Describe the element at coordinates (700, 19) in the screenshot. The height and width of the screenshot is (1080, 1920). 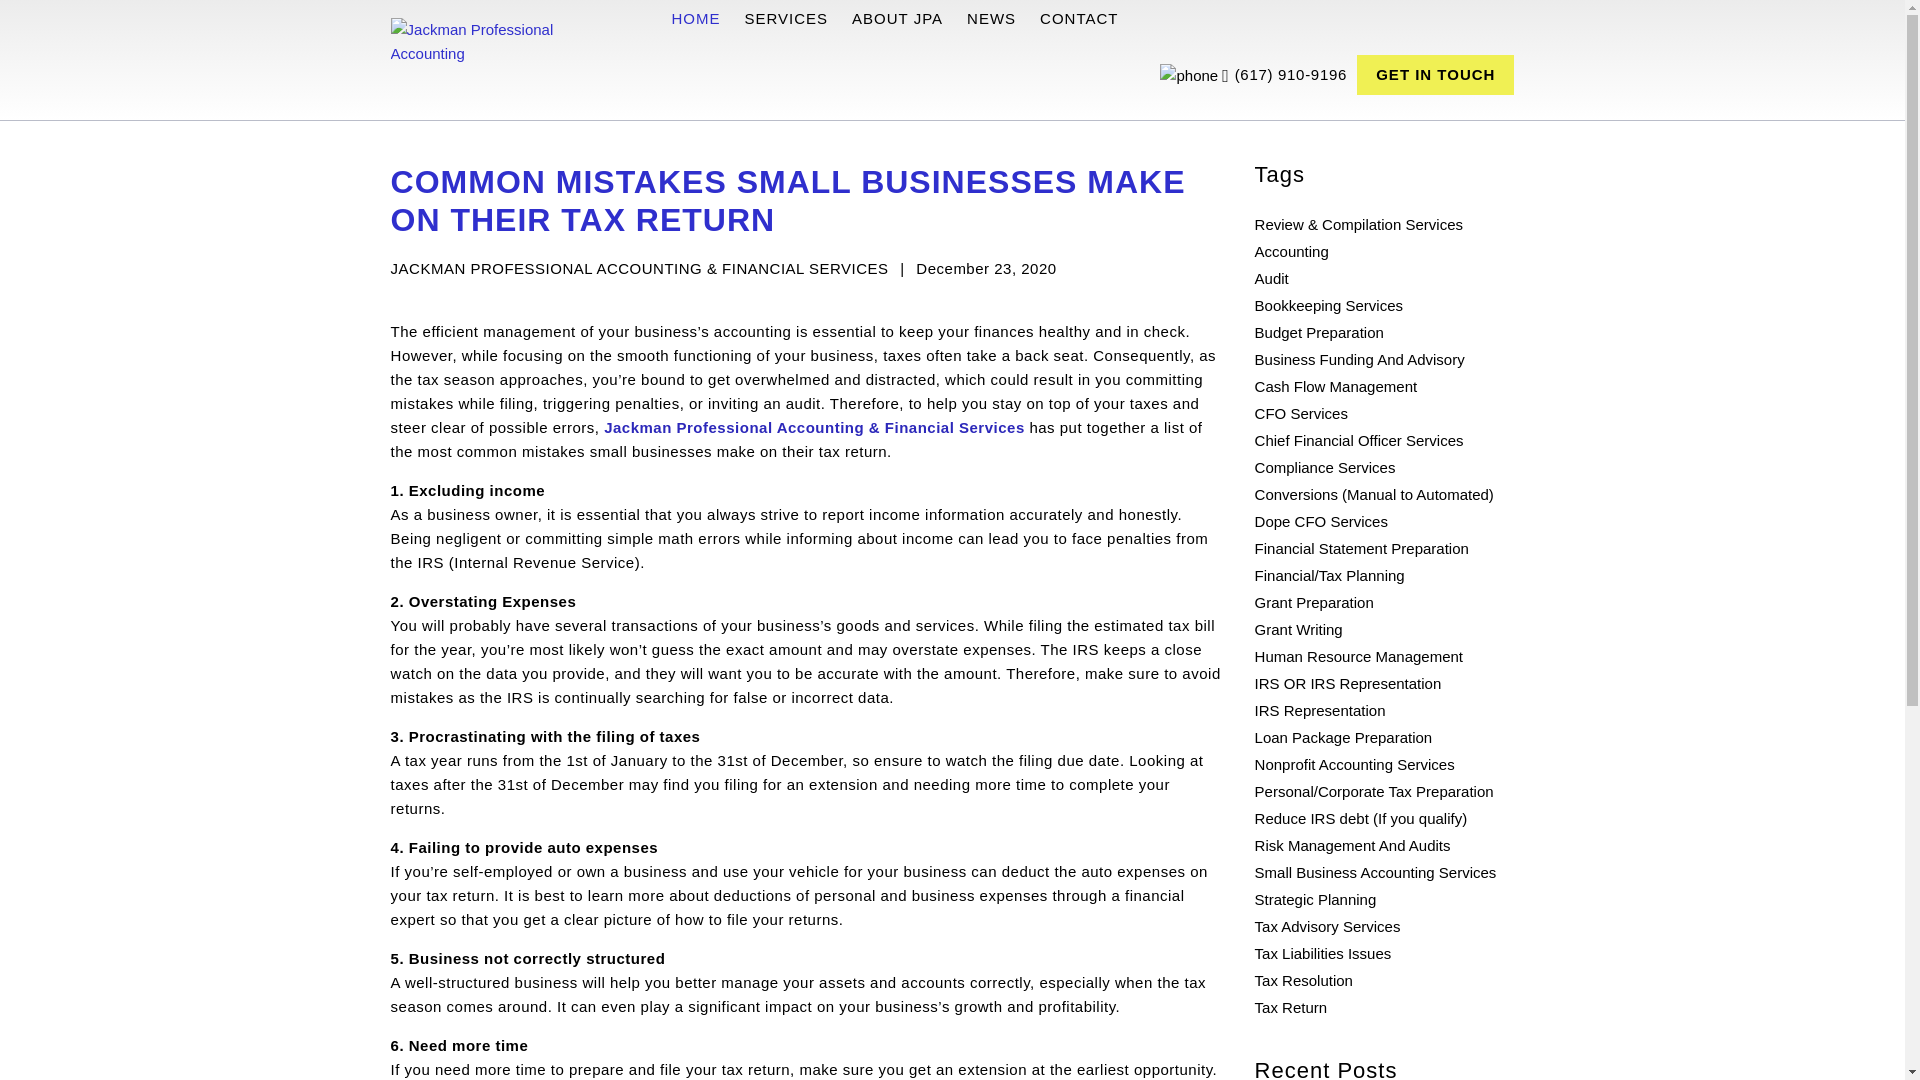
I see `HOME` at that location.